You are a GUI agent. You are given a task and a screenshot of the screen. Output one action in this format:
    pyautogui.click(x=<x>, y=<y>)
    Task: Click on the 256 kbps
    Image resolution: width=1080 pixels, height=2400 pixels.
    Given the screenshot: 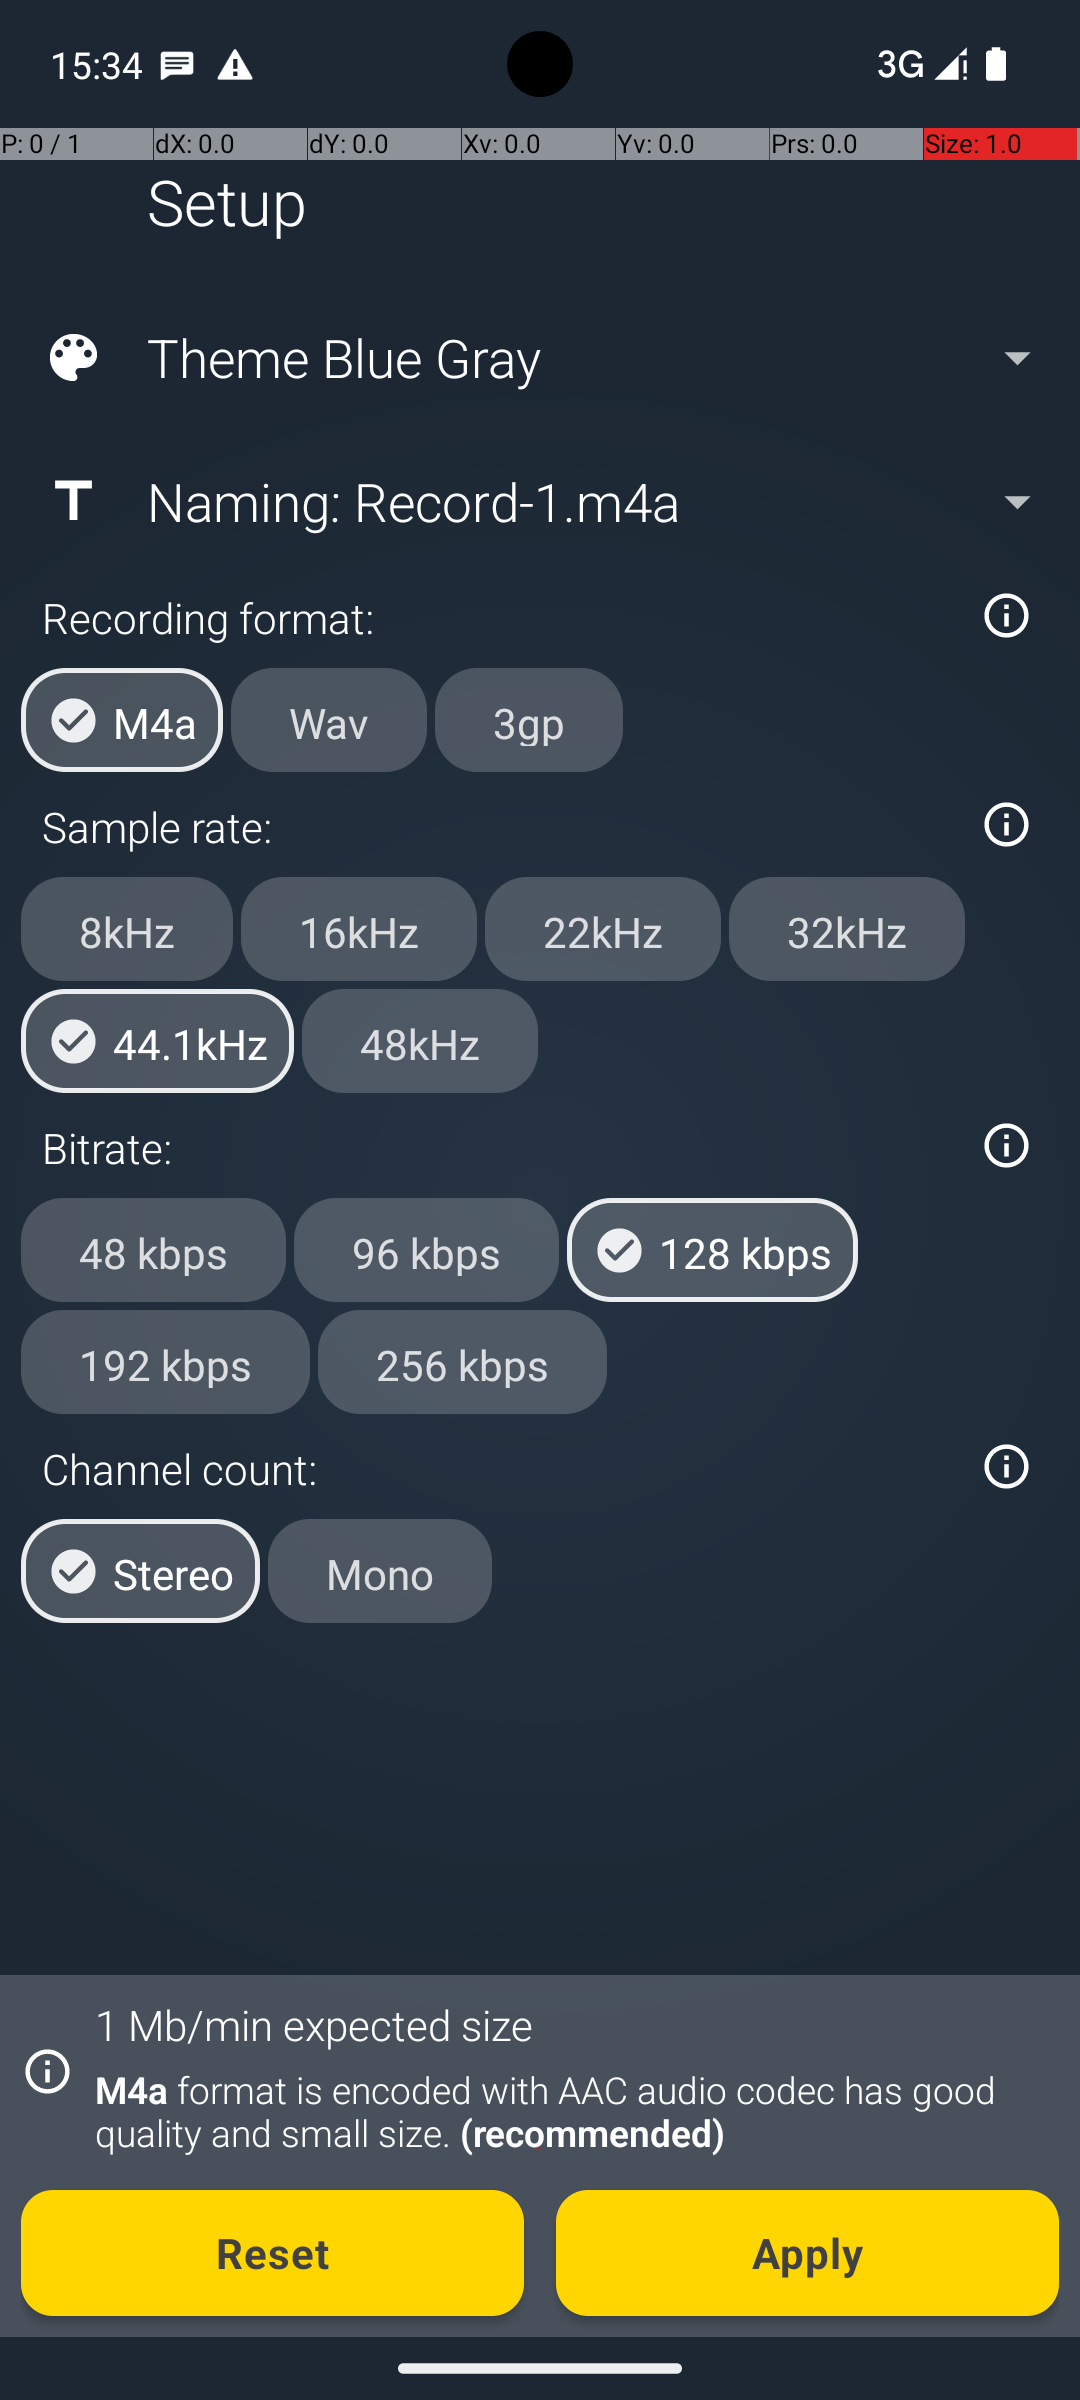 What is the action you would take?
    pyautogui.click(x=462, y=1361)
    